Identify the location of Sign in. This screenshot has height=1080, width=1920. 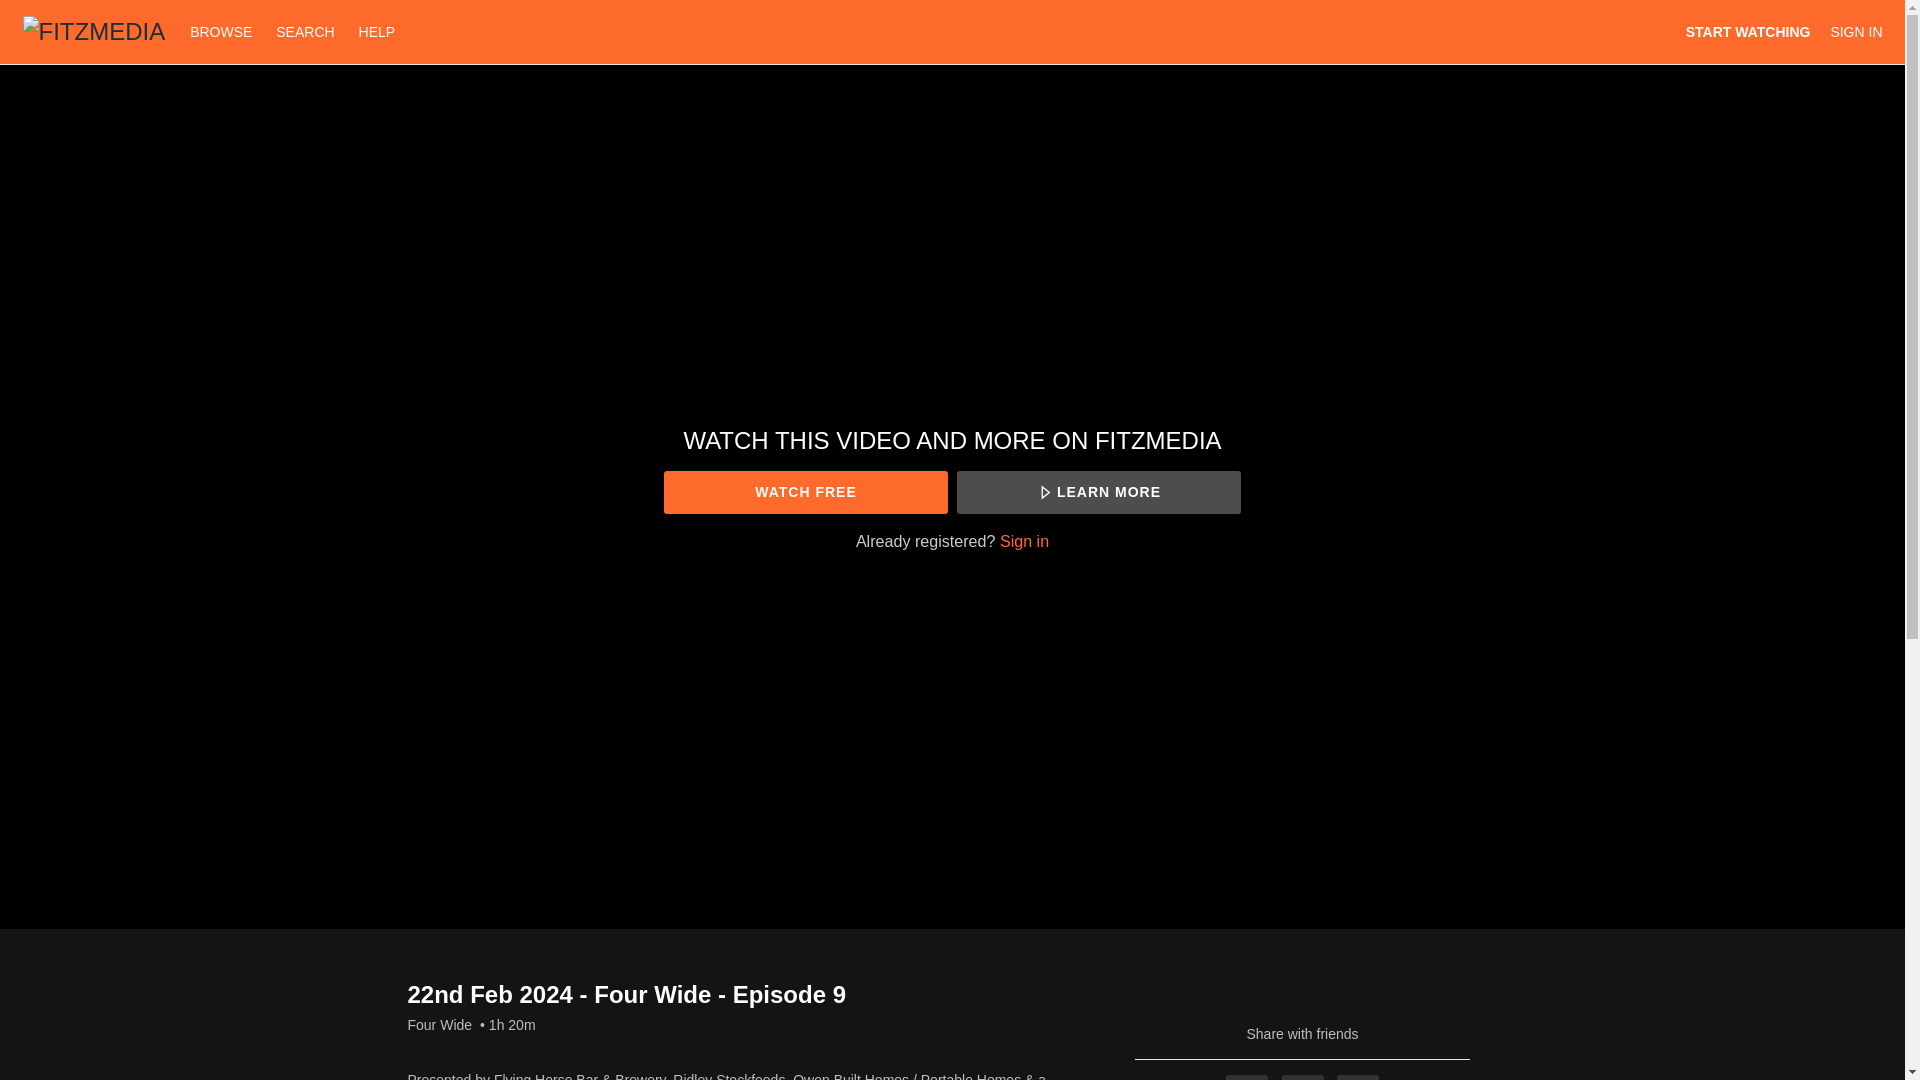
(1024, 540).